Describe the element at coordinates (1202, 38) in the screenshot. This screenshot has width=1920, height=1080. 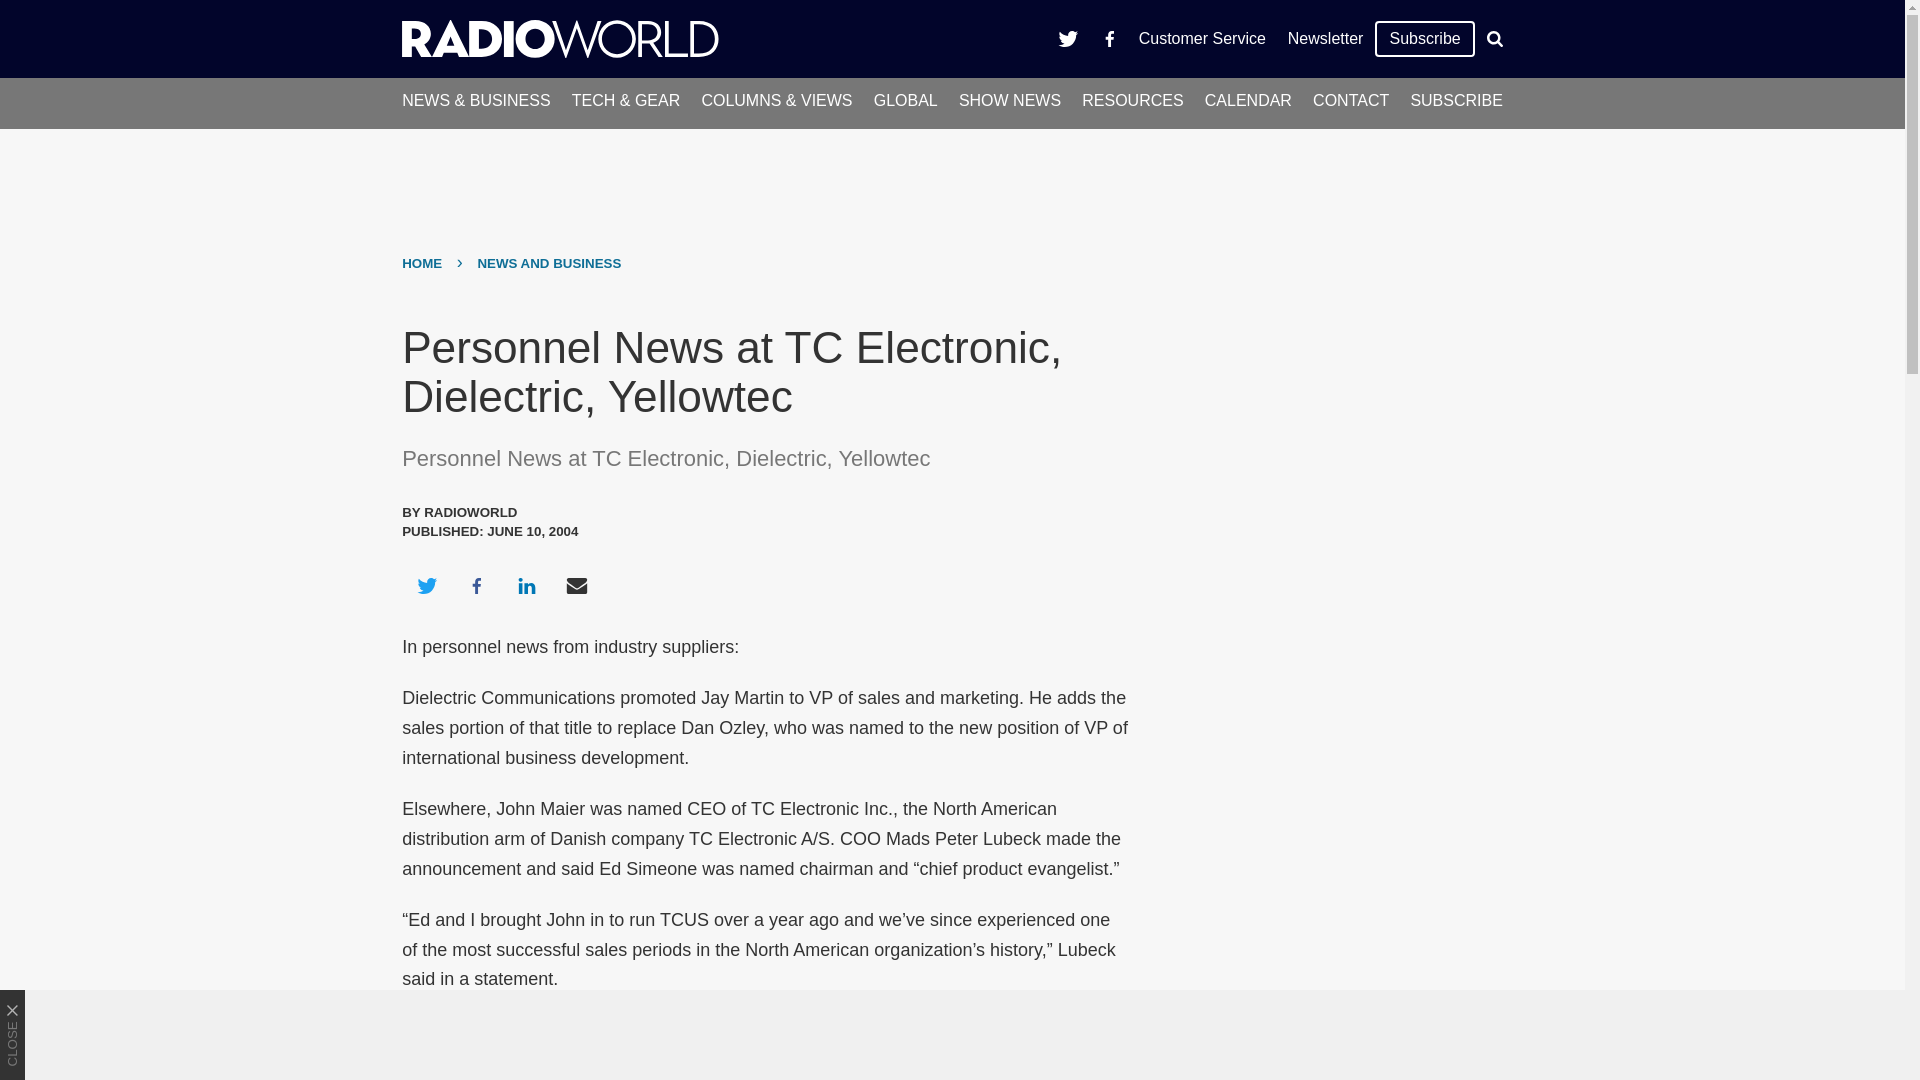
I see `Customer Service` at that location.